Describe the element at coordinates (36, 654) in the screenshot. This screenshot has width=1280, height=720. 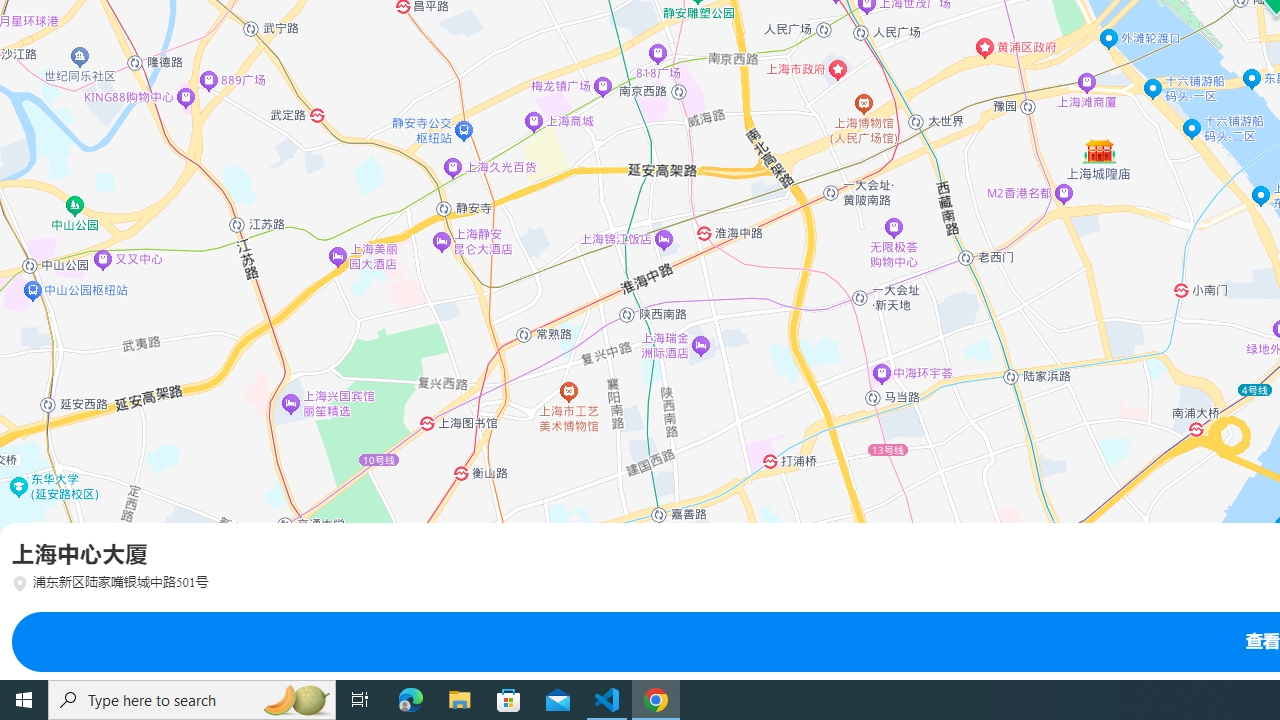
I see `To get missing image descriptions, open the context menu.` at that location.